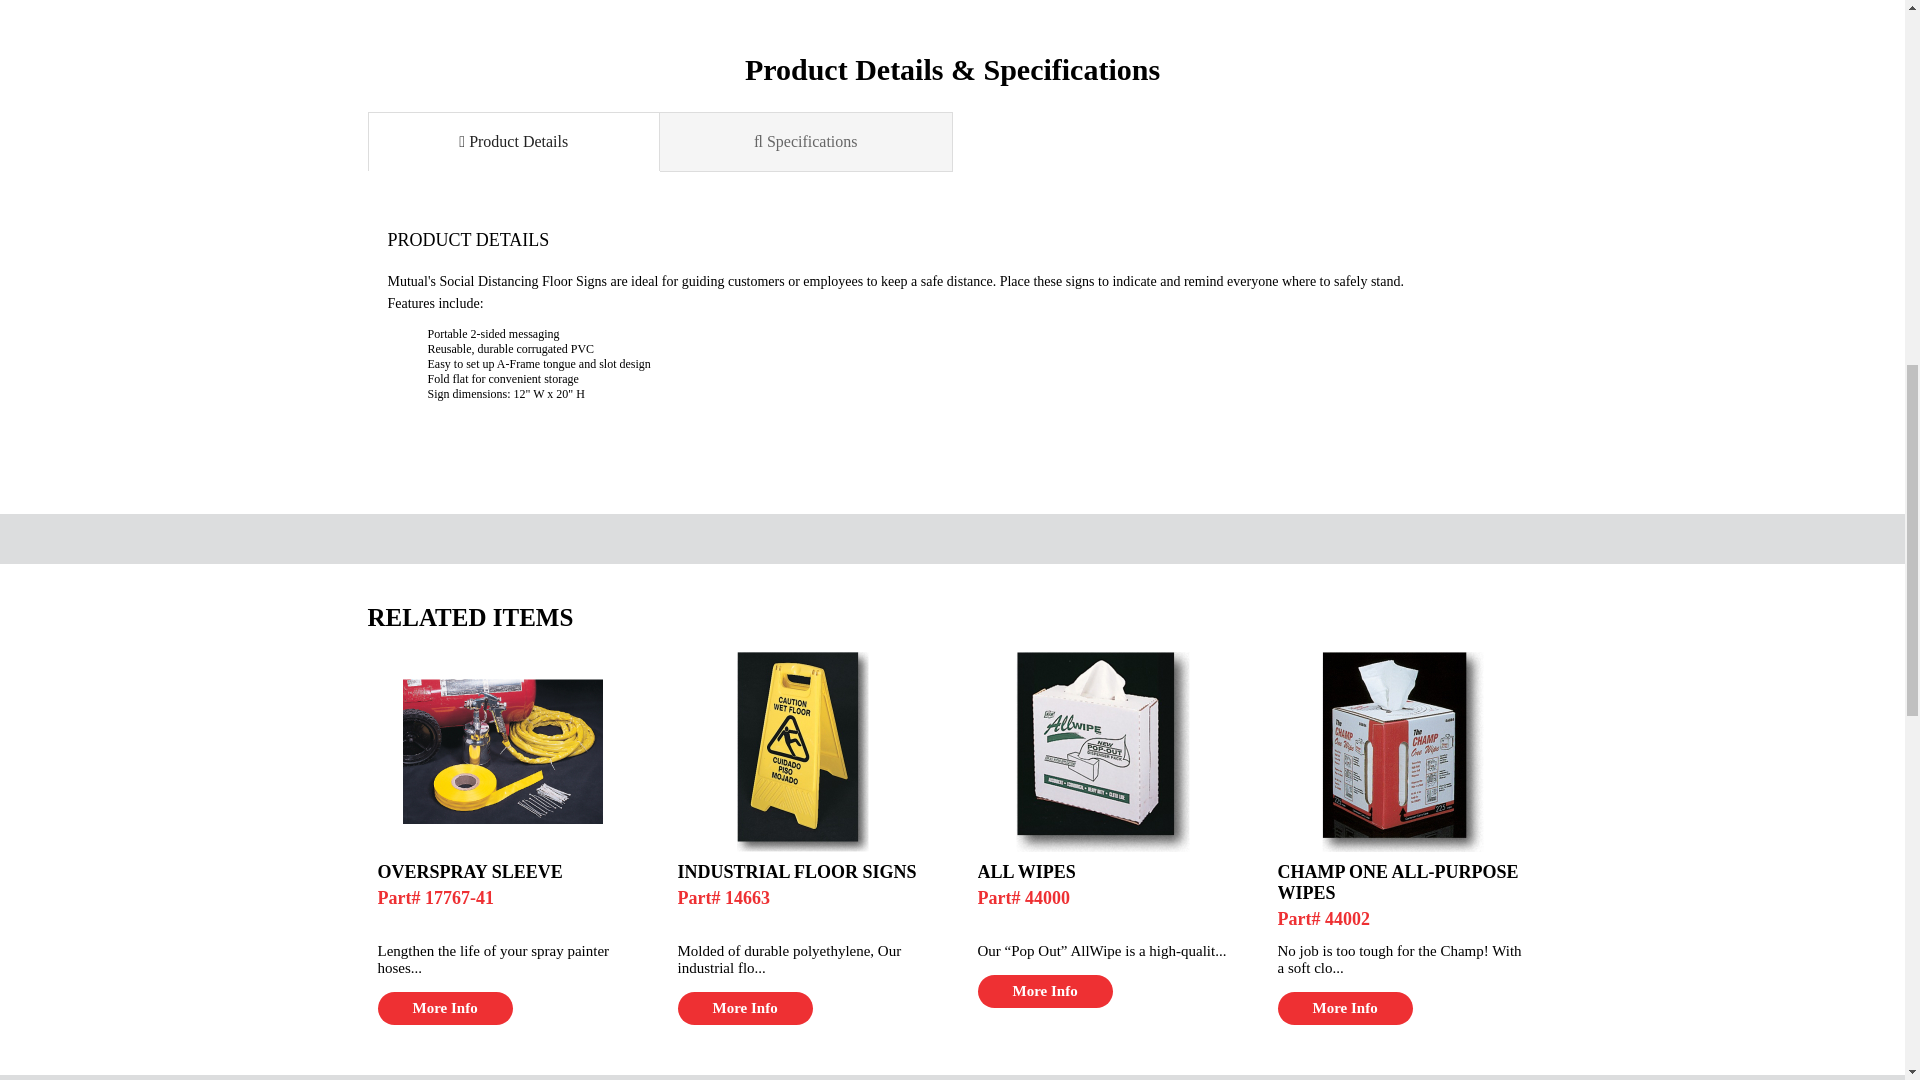 The width and height of the screenshot is (1920, 1080). I want to click on 44000, All Wipes, MutualIndustries, so click(1102, 752).